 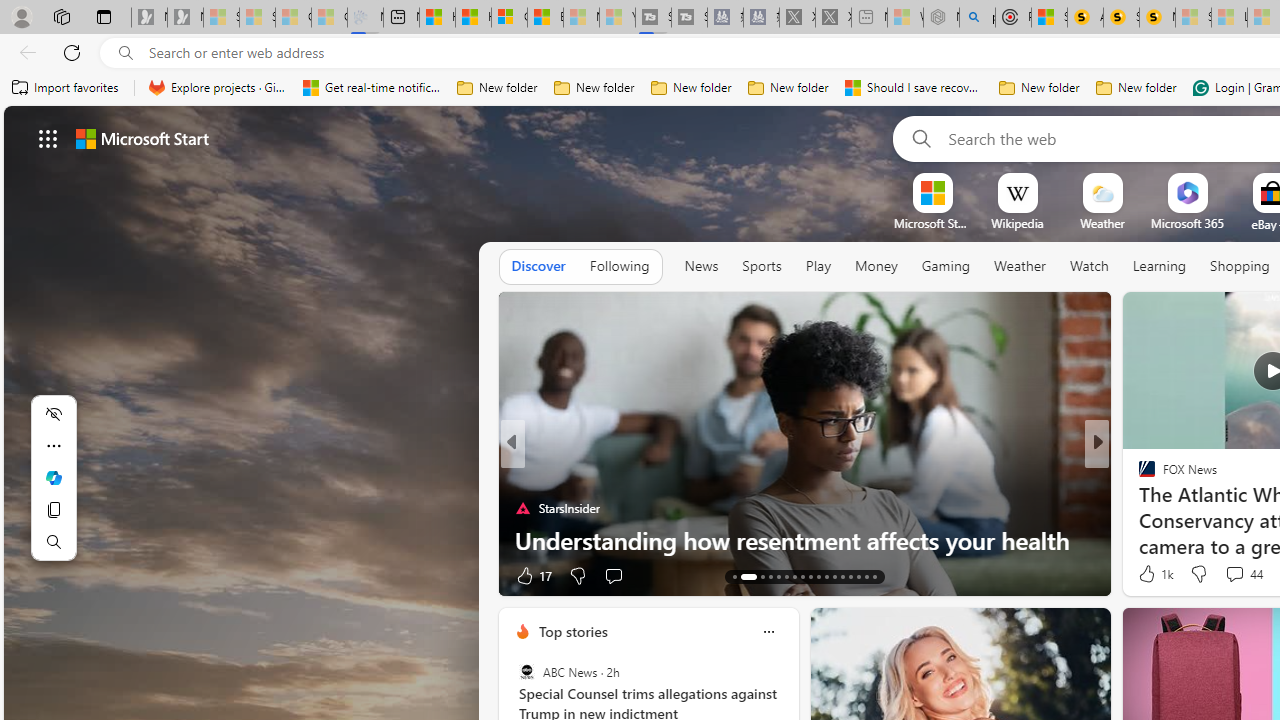 What do you see at coordinates (1138, 476) in the screenshot?
I see `The Kanso` at bounding box center [1138, 476].